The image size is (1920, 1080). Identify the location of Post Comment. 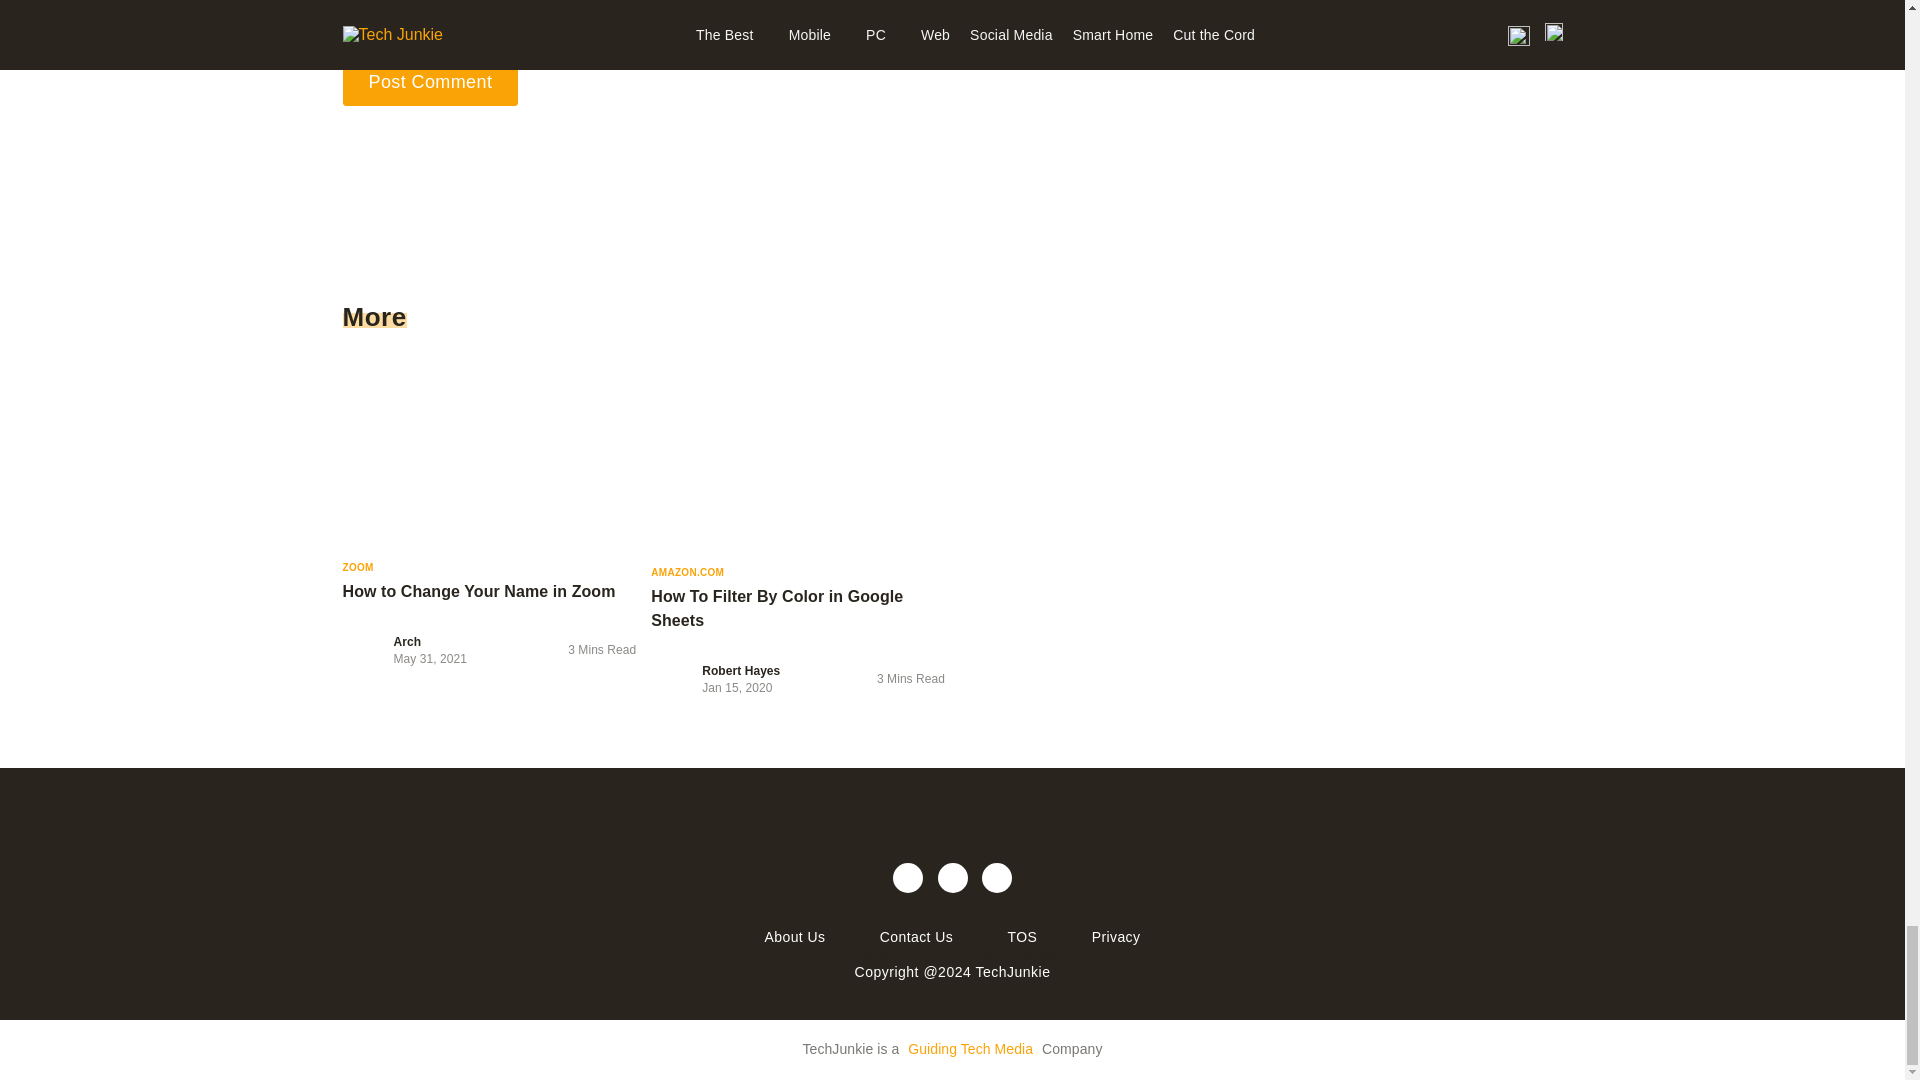
(430, 82).